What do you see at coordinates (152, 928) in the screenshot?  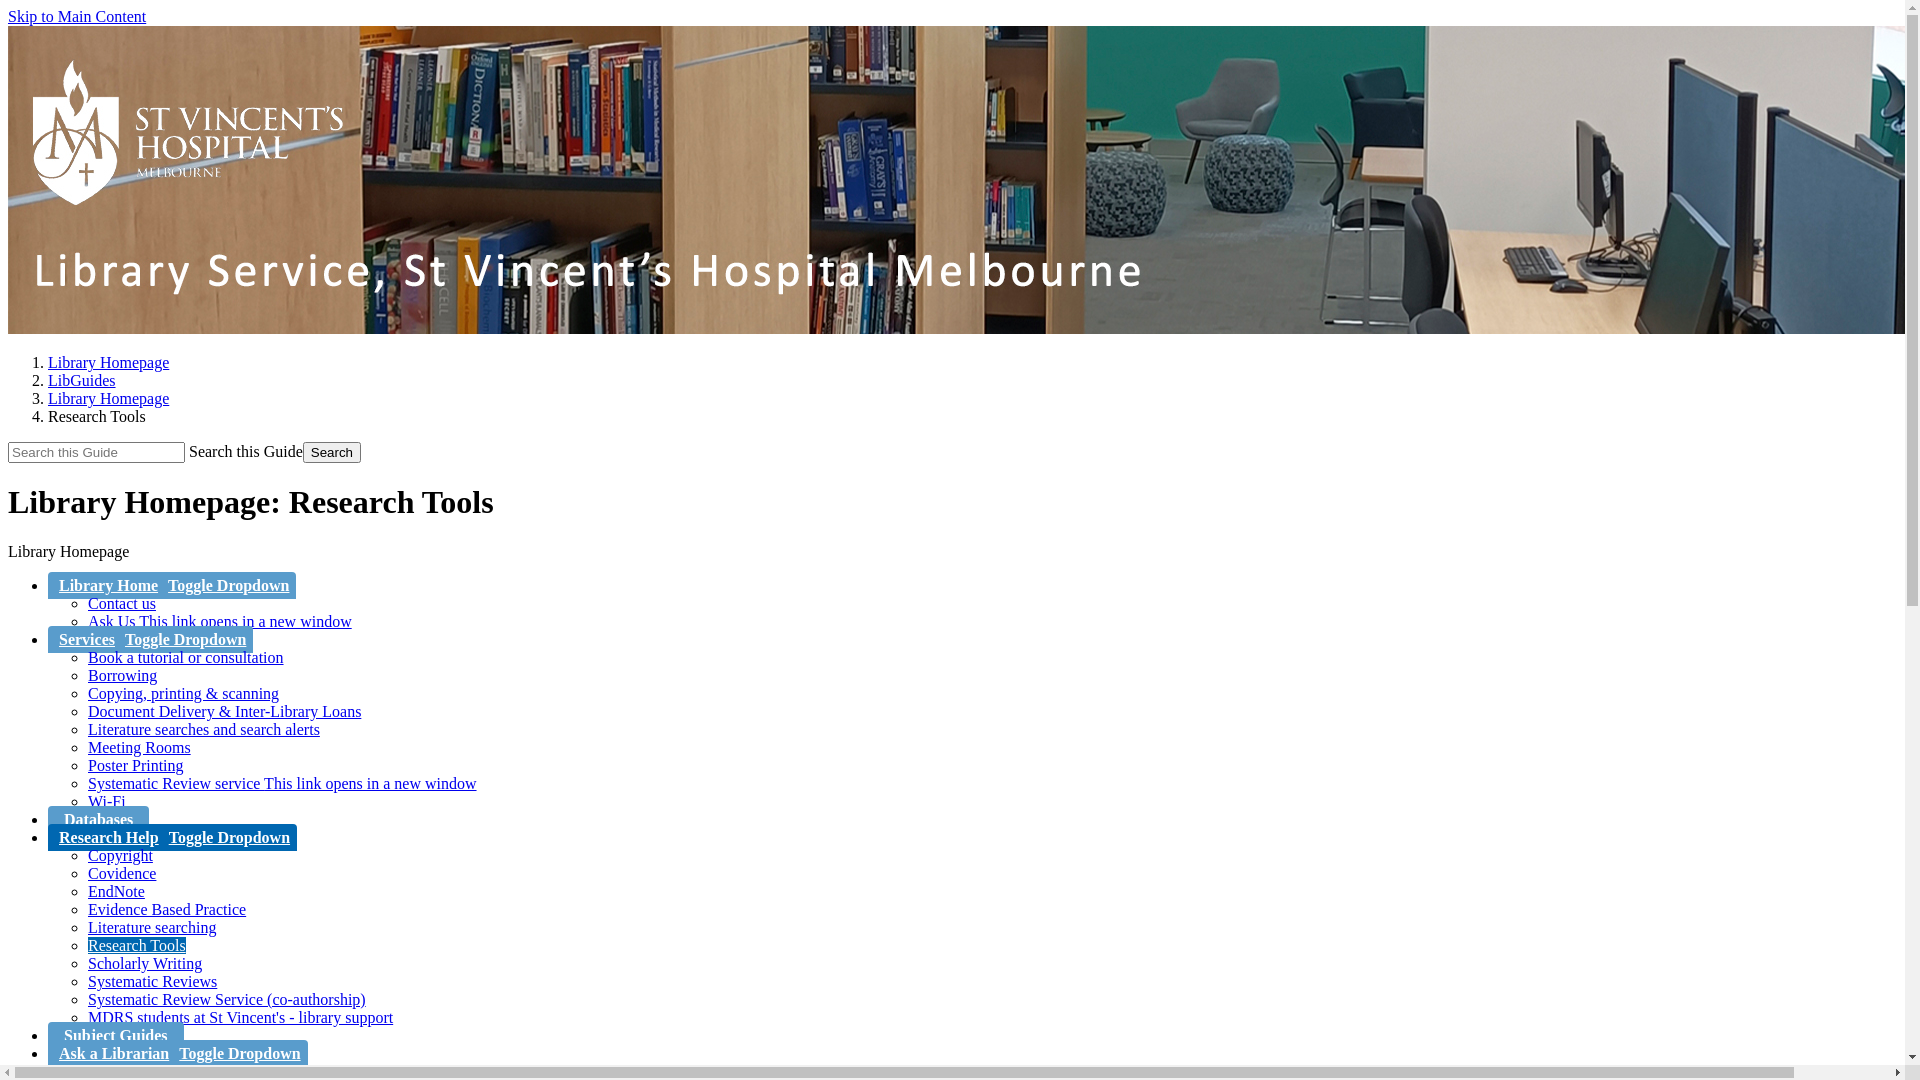 I see `Literature searching` at bounding box center [152, 928].